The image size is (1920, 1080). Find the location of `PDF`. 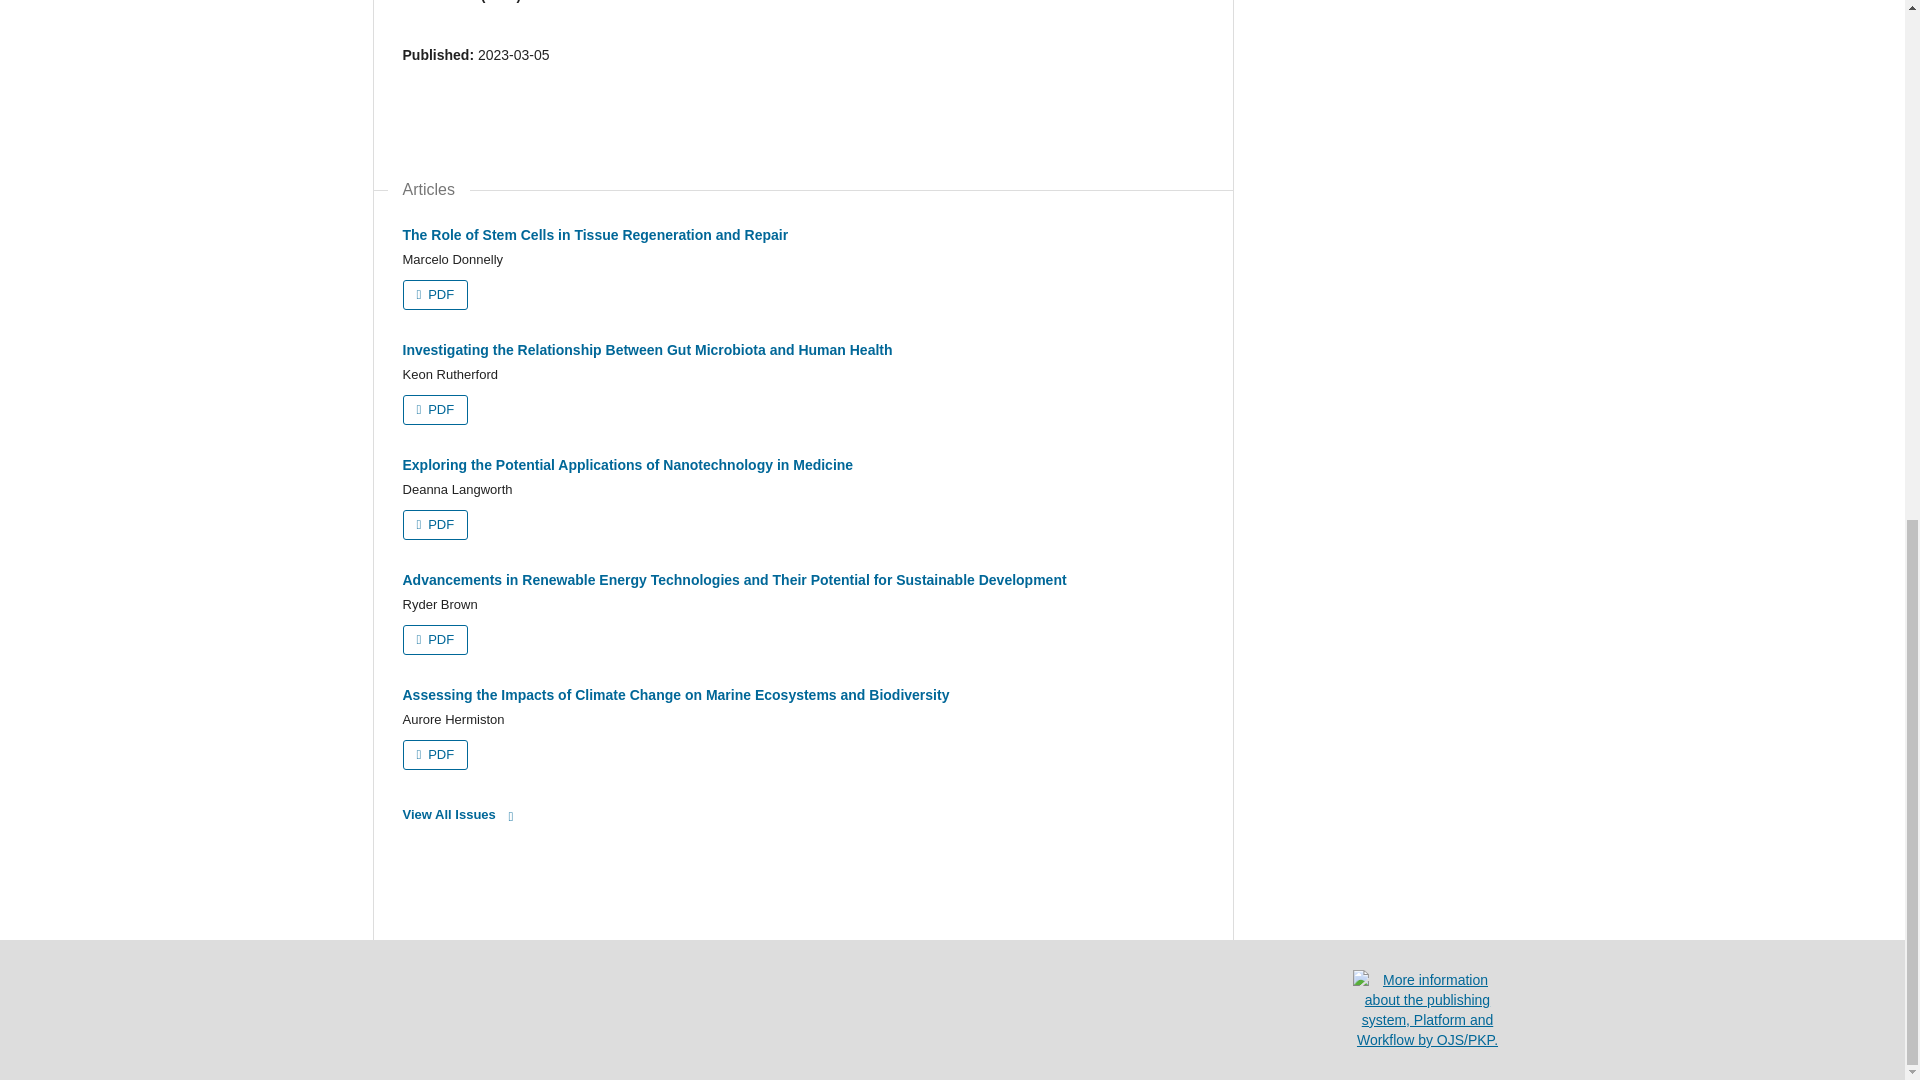

PDF is located at coordinates (434, 524).